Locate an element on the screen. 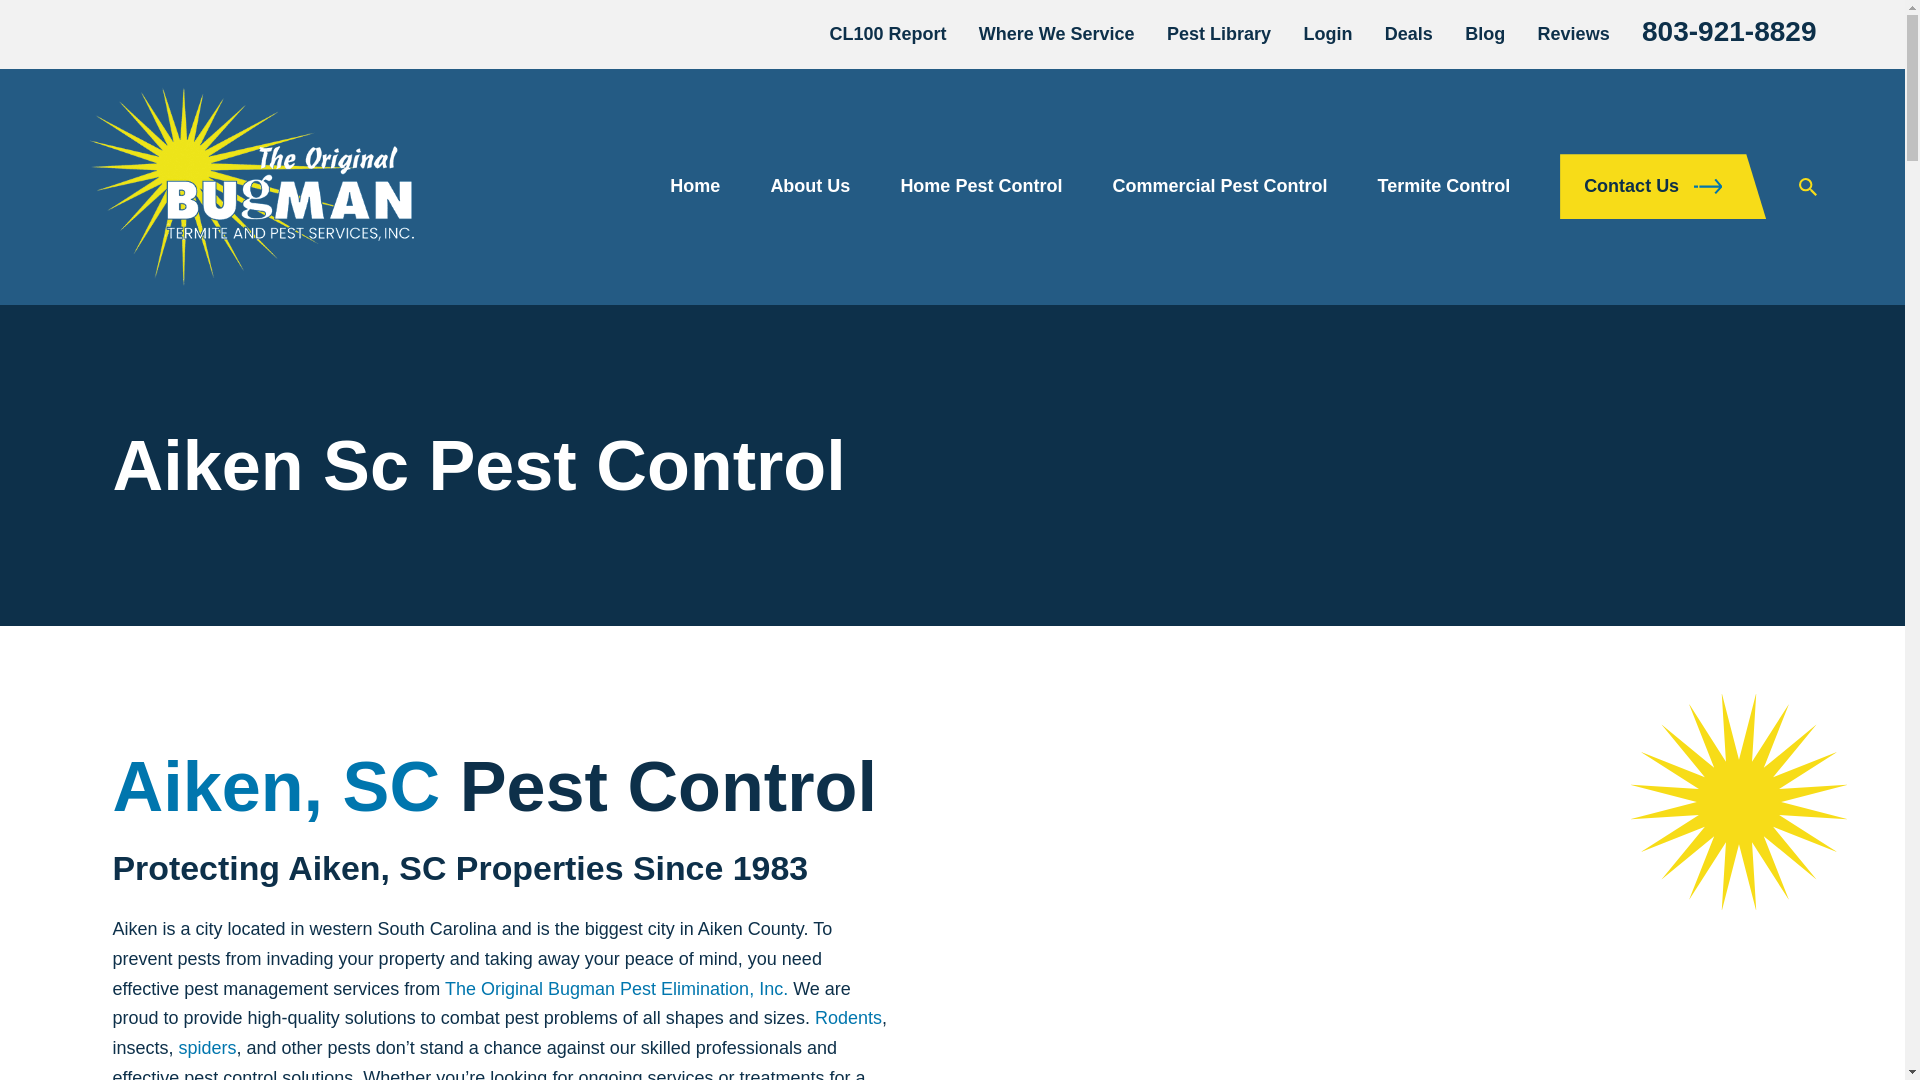 The width and height of the screenshot is (1920, 1080). 803-921-8829 is located at coordinates (1728, 32).